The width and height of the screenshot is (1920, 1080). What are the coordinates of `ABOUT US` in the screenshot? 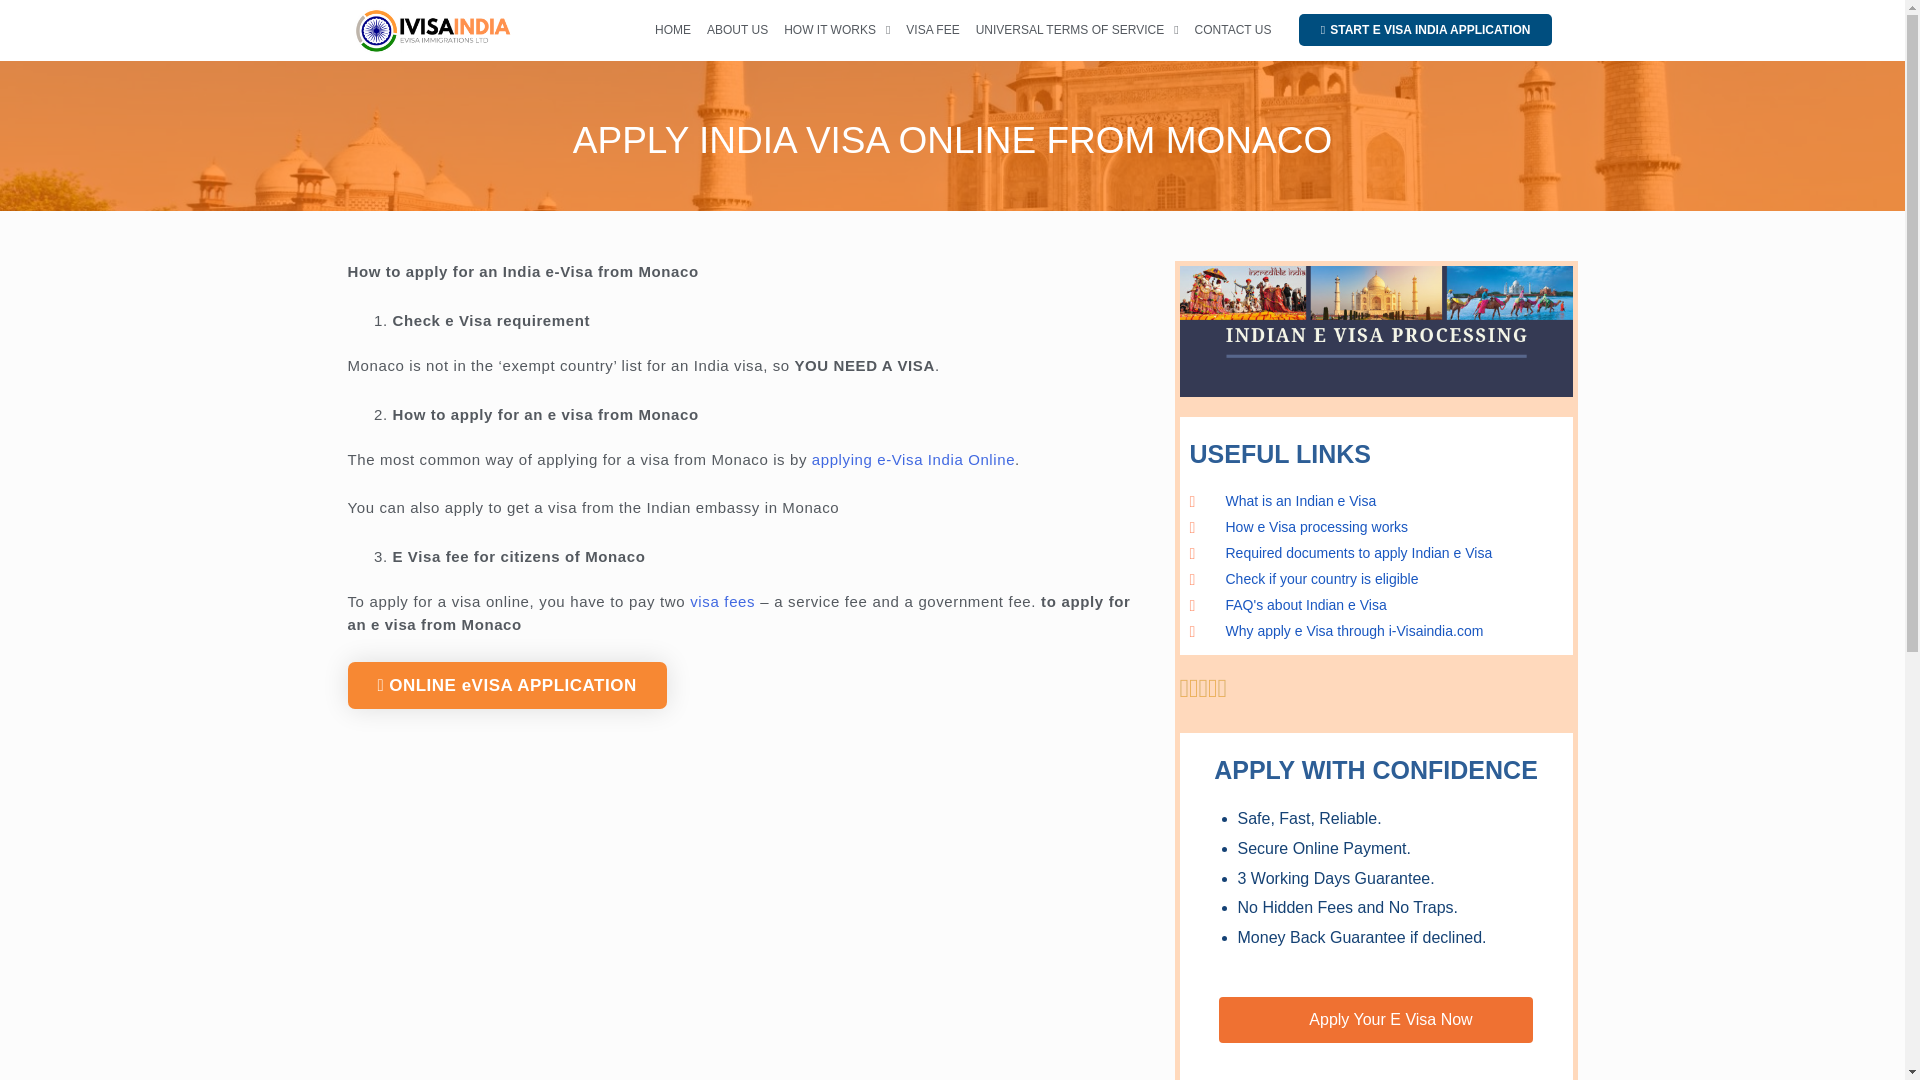 It's located at (738, 30).